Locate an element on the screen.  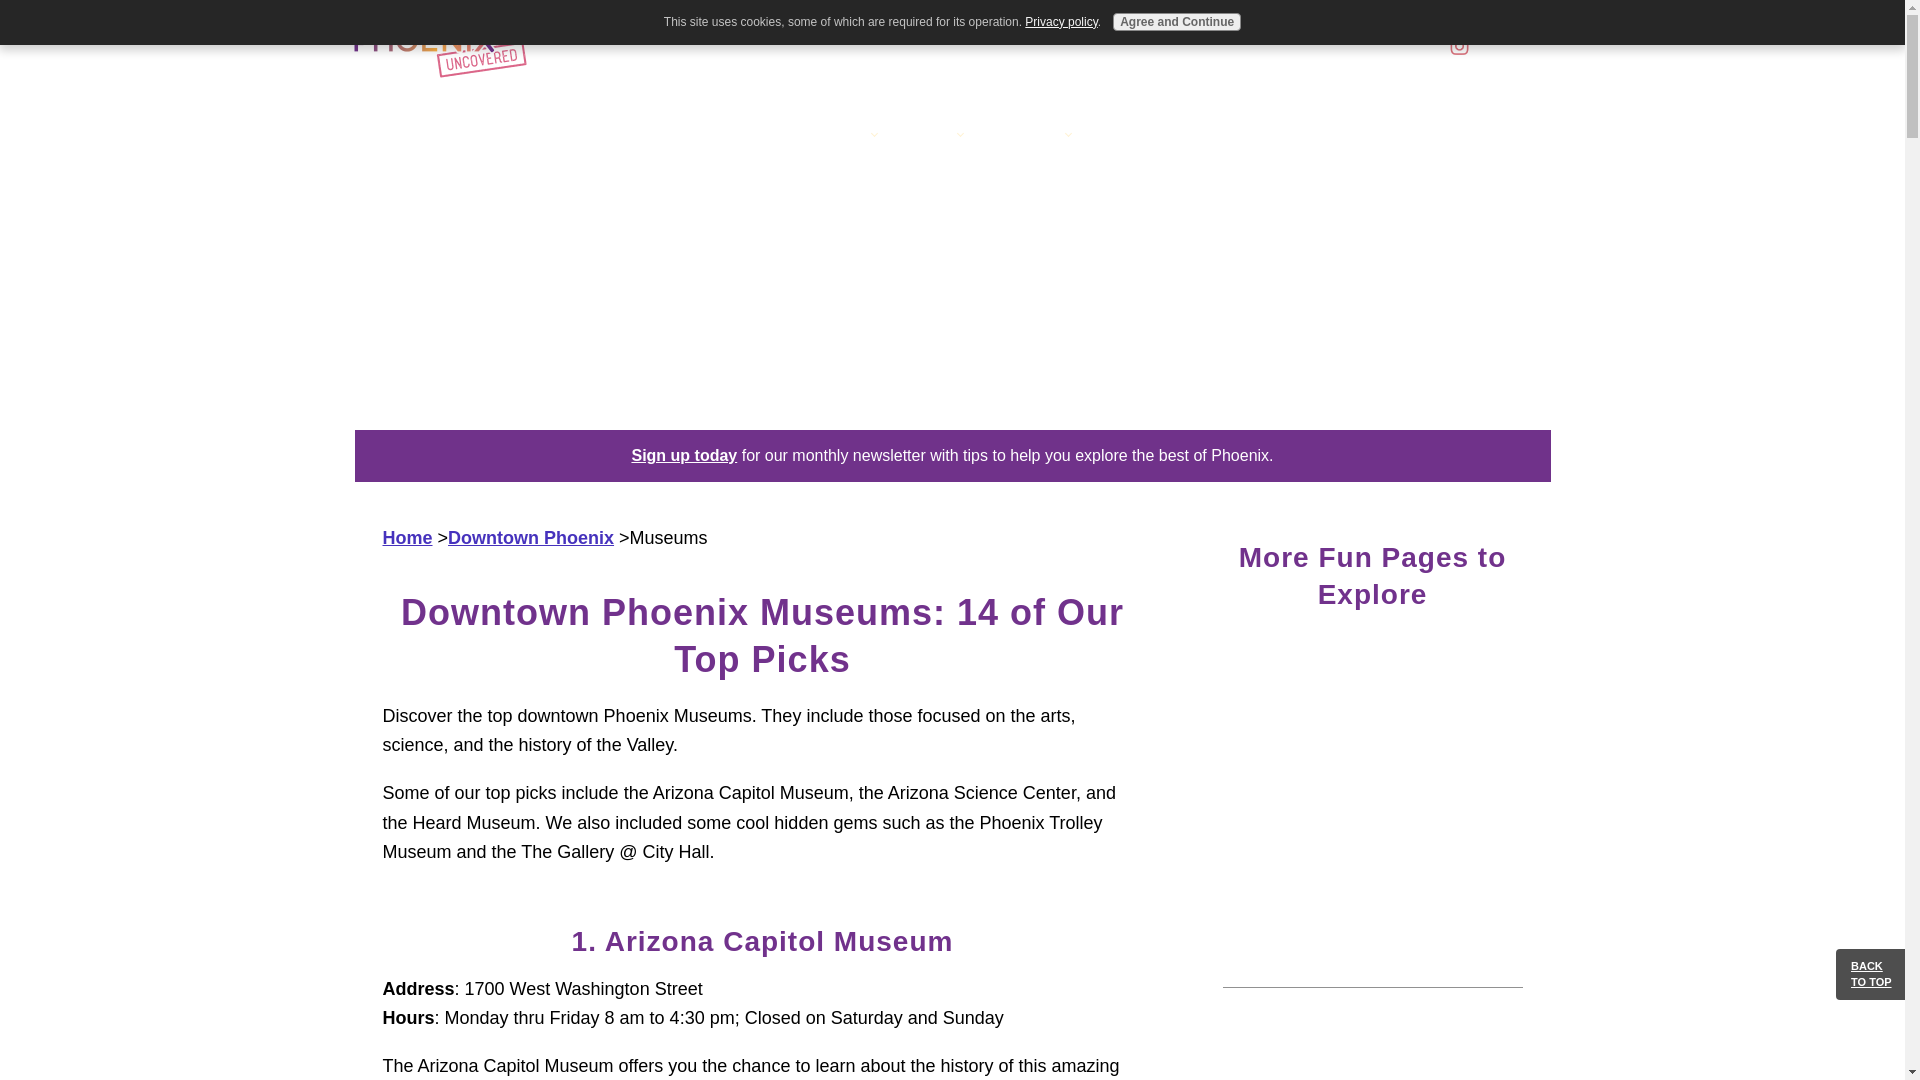
Butterfly Wonderland 300 is located at coordinates (1372, 1058).